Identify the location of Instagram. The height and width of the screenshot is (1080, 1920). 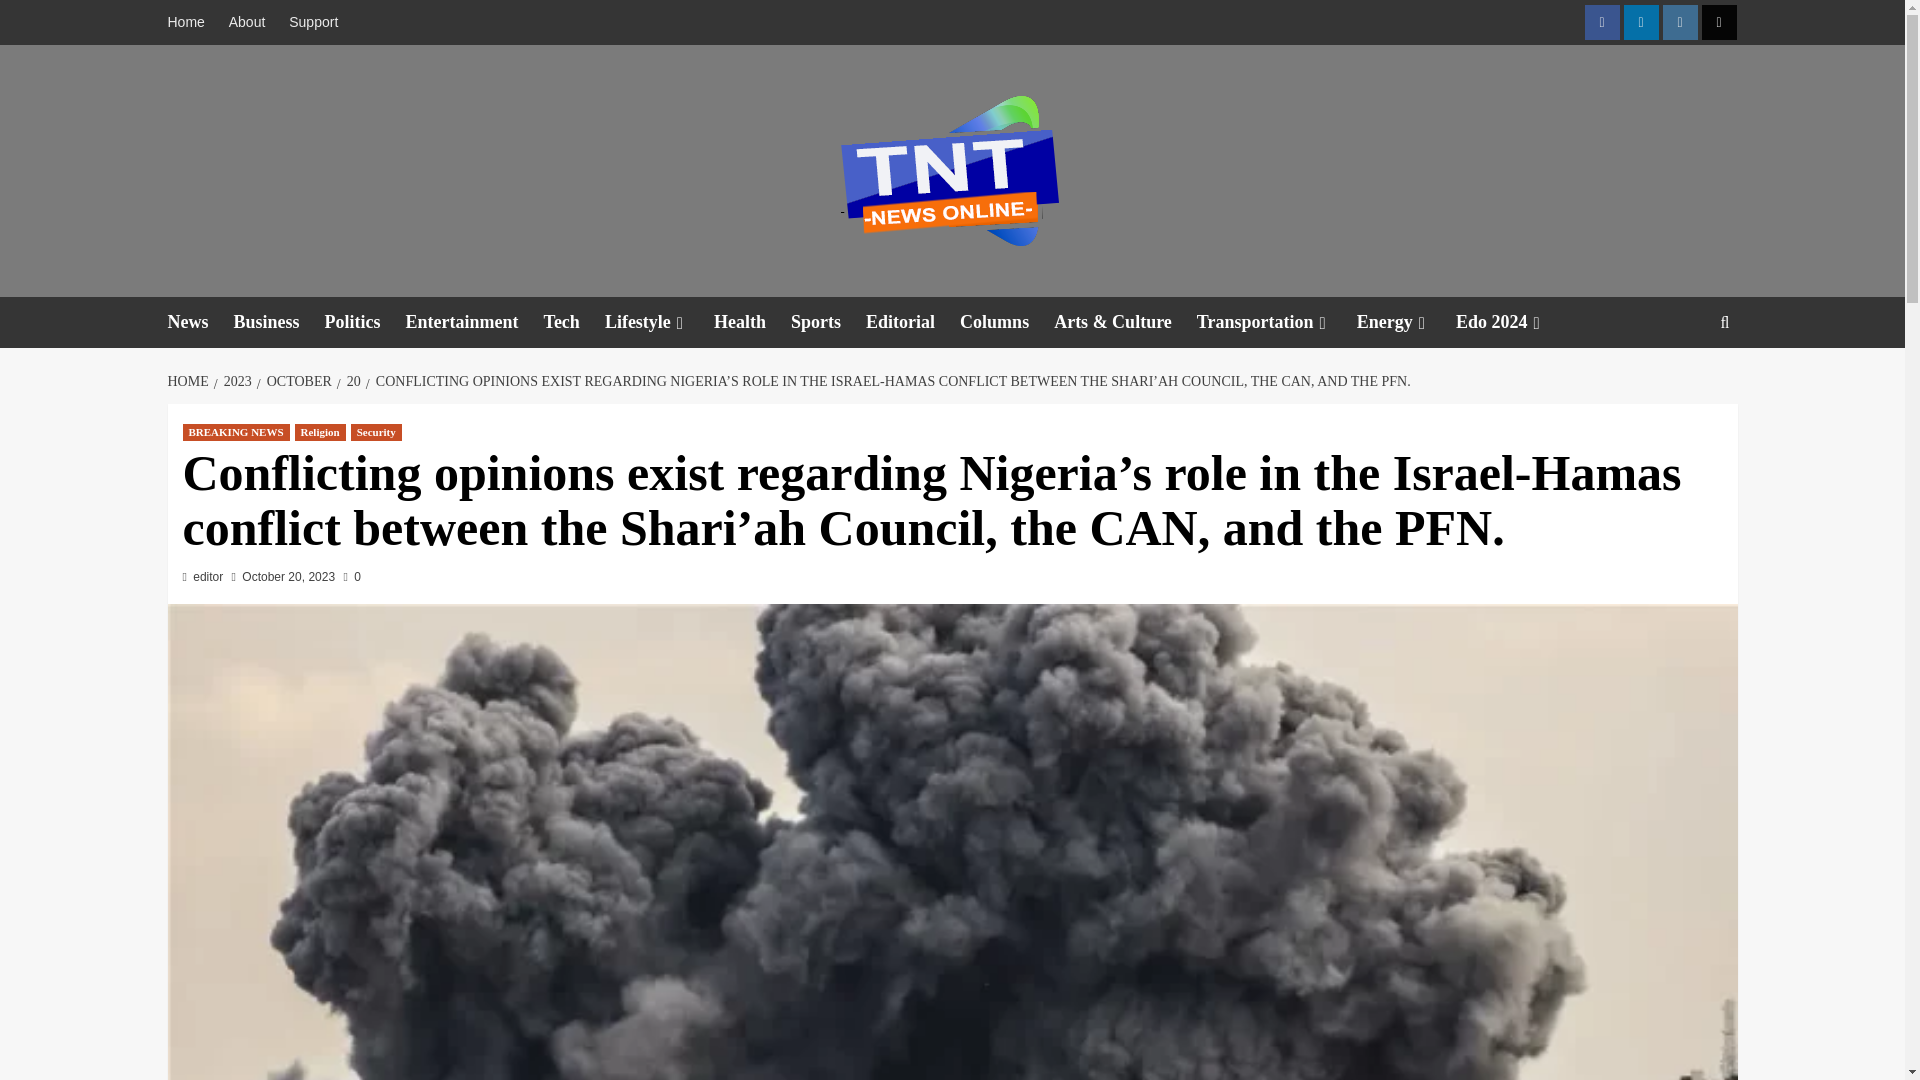
(1680, 22).